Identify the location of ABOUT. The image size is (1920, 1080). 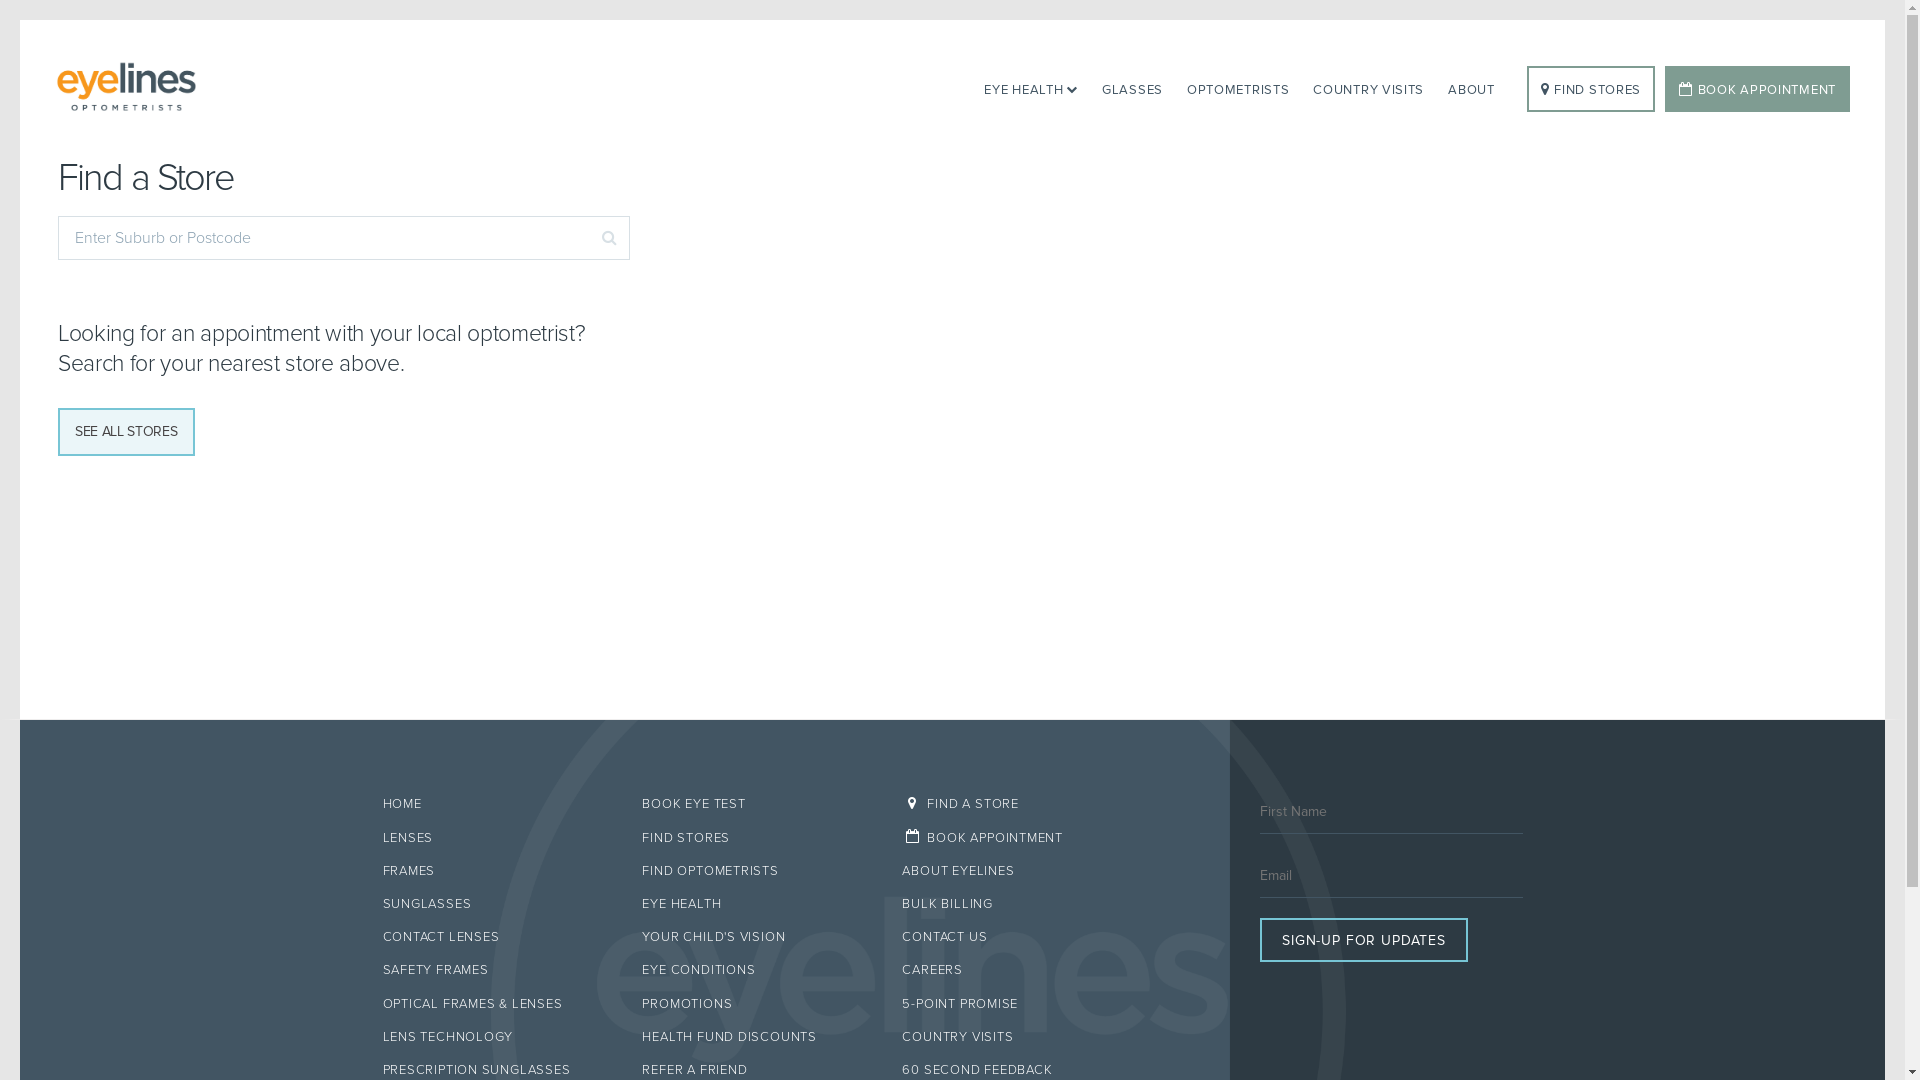
(1472, 89).